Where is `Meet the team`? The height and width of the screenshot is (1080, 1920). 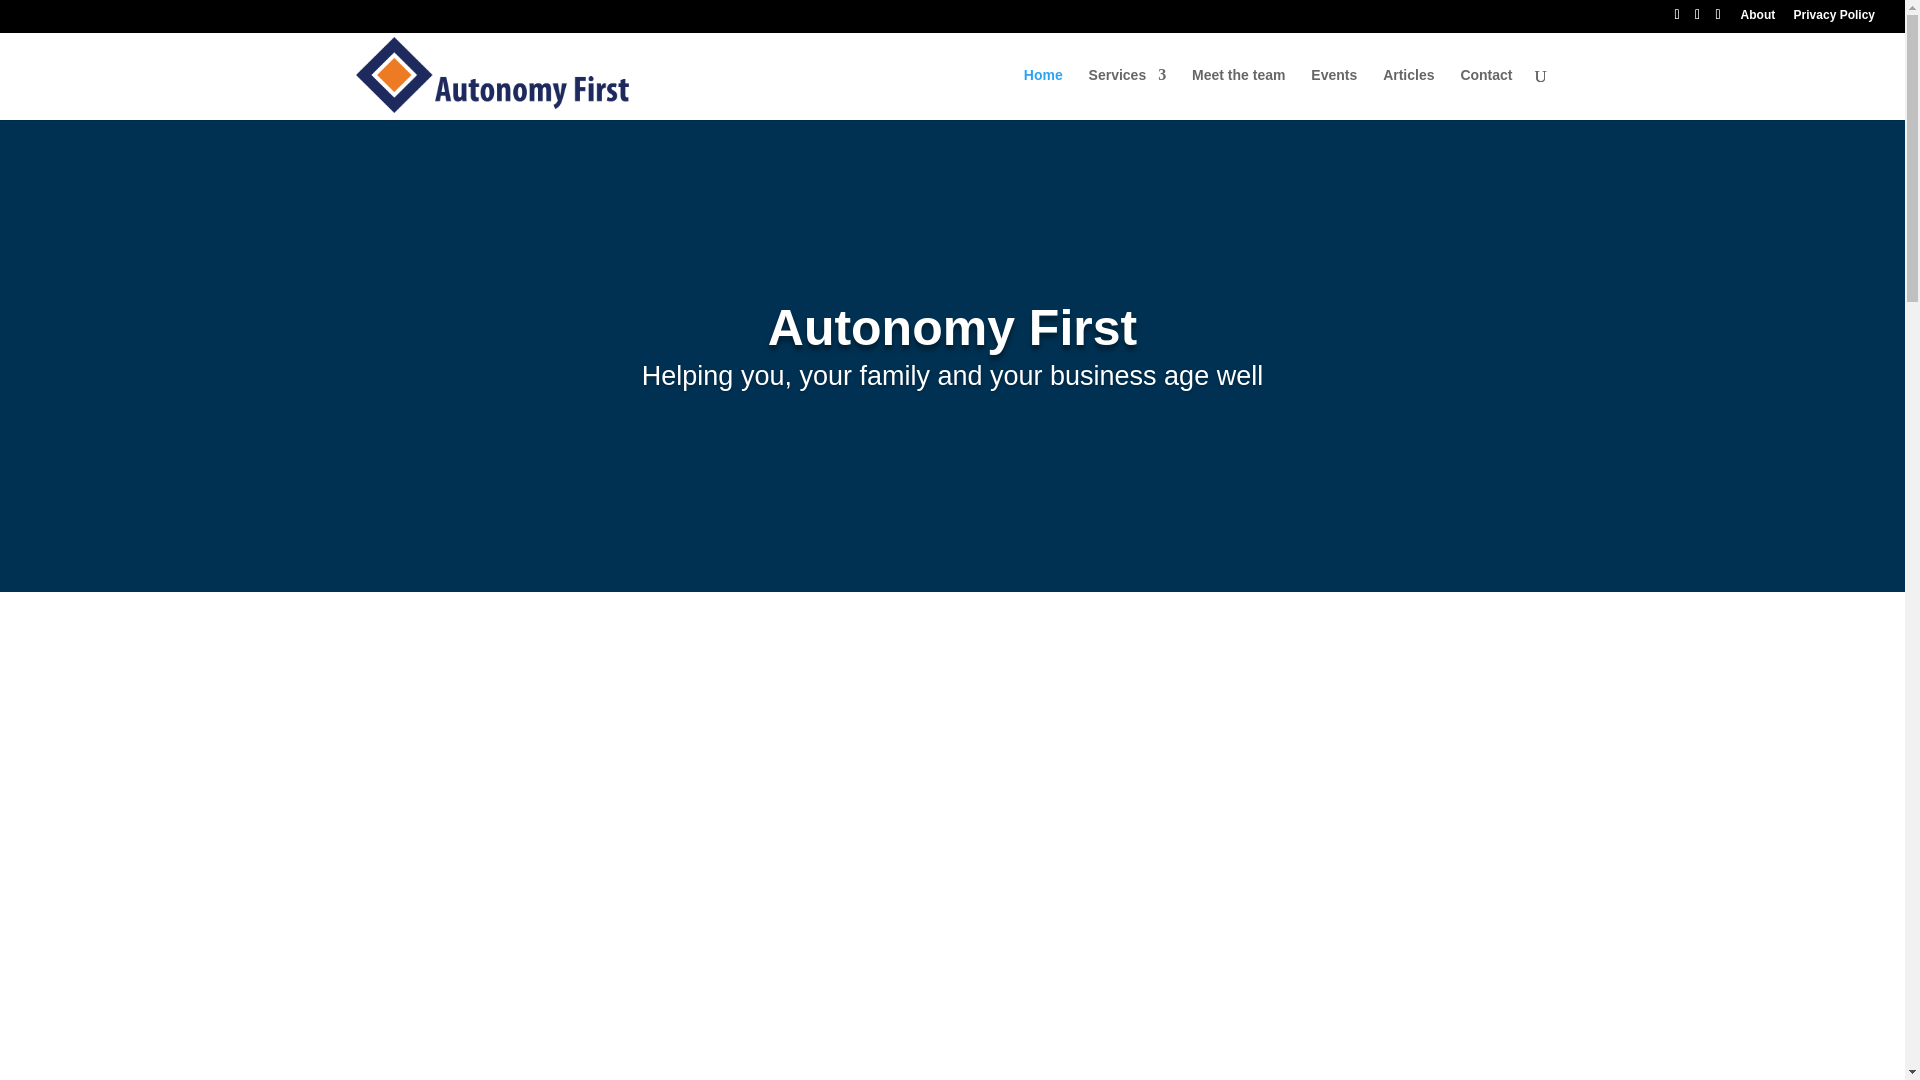
Meet the team is located at coordinates (1238, 94).